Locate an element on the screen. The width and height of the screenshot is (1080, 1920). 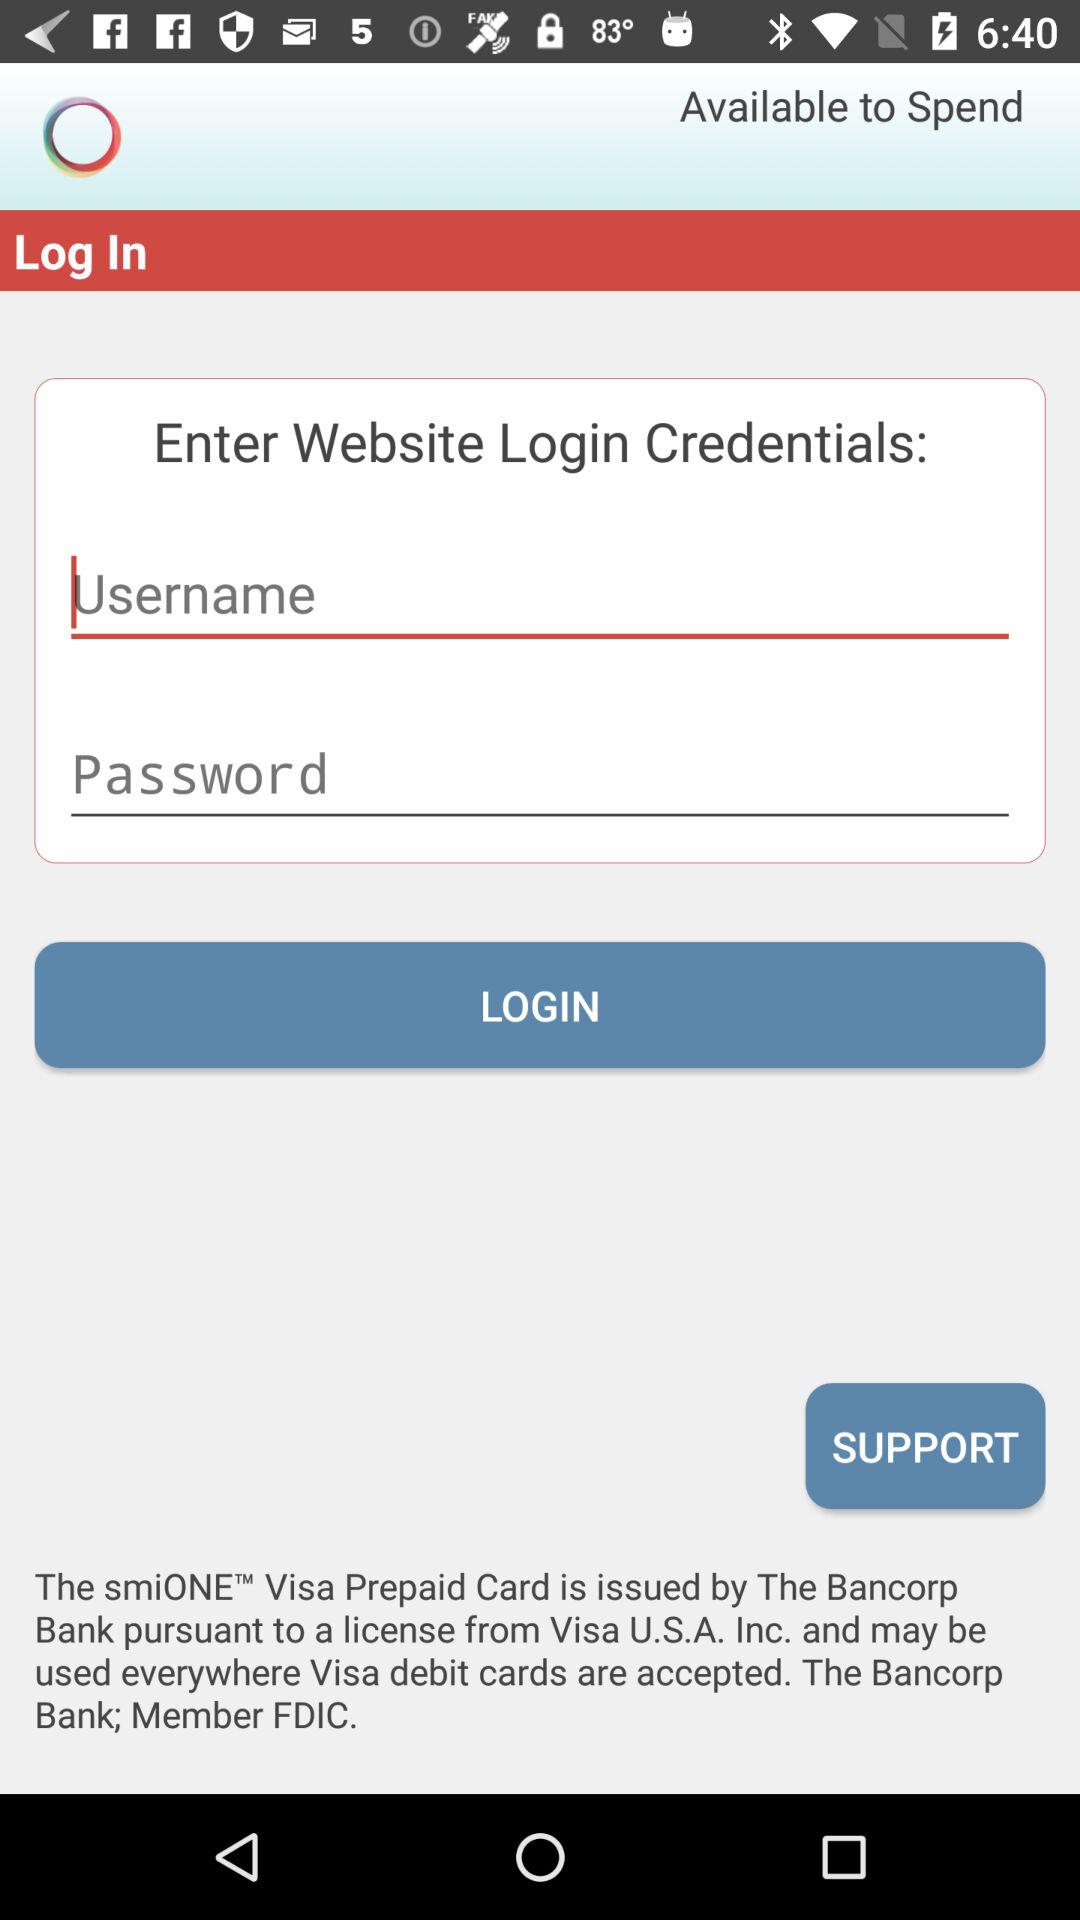
select icon at the bottom right corner is located at coordinates (925, 1445).